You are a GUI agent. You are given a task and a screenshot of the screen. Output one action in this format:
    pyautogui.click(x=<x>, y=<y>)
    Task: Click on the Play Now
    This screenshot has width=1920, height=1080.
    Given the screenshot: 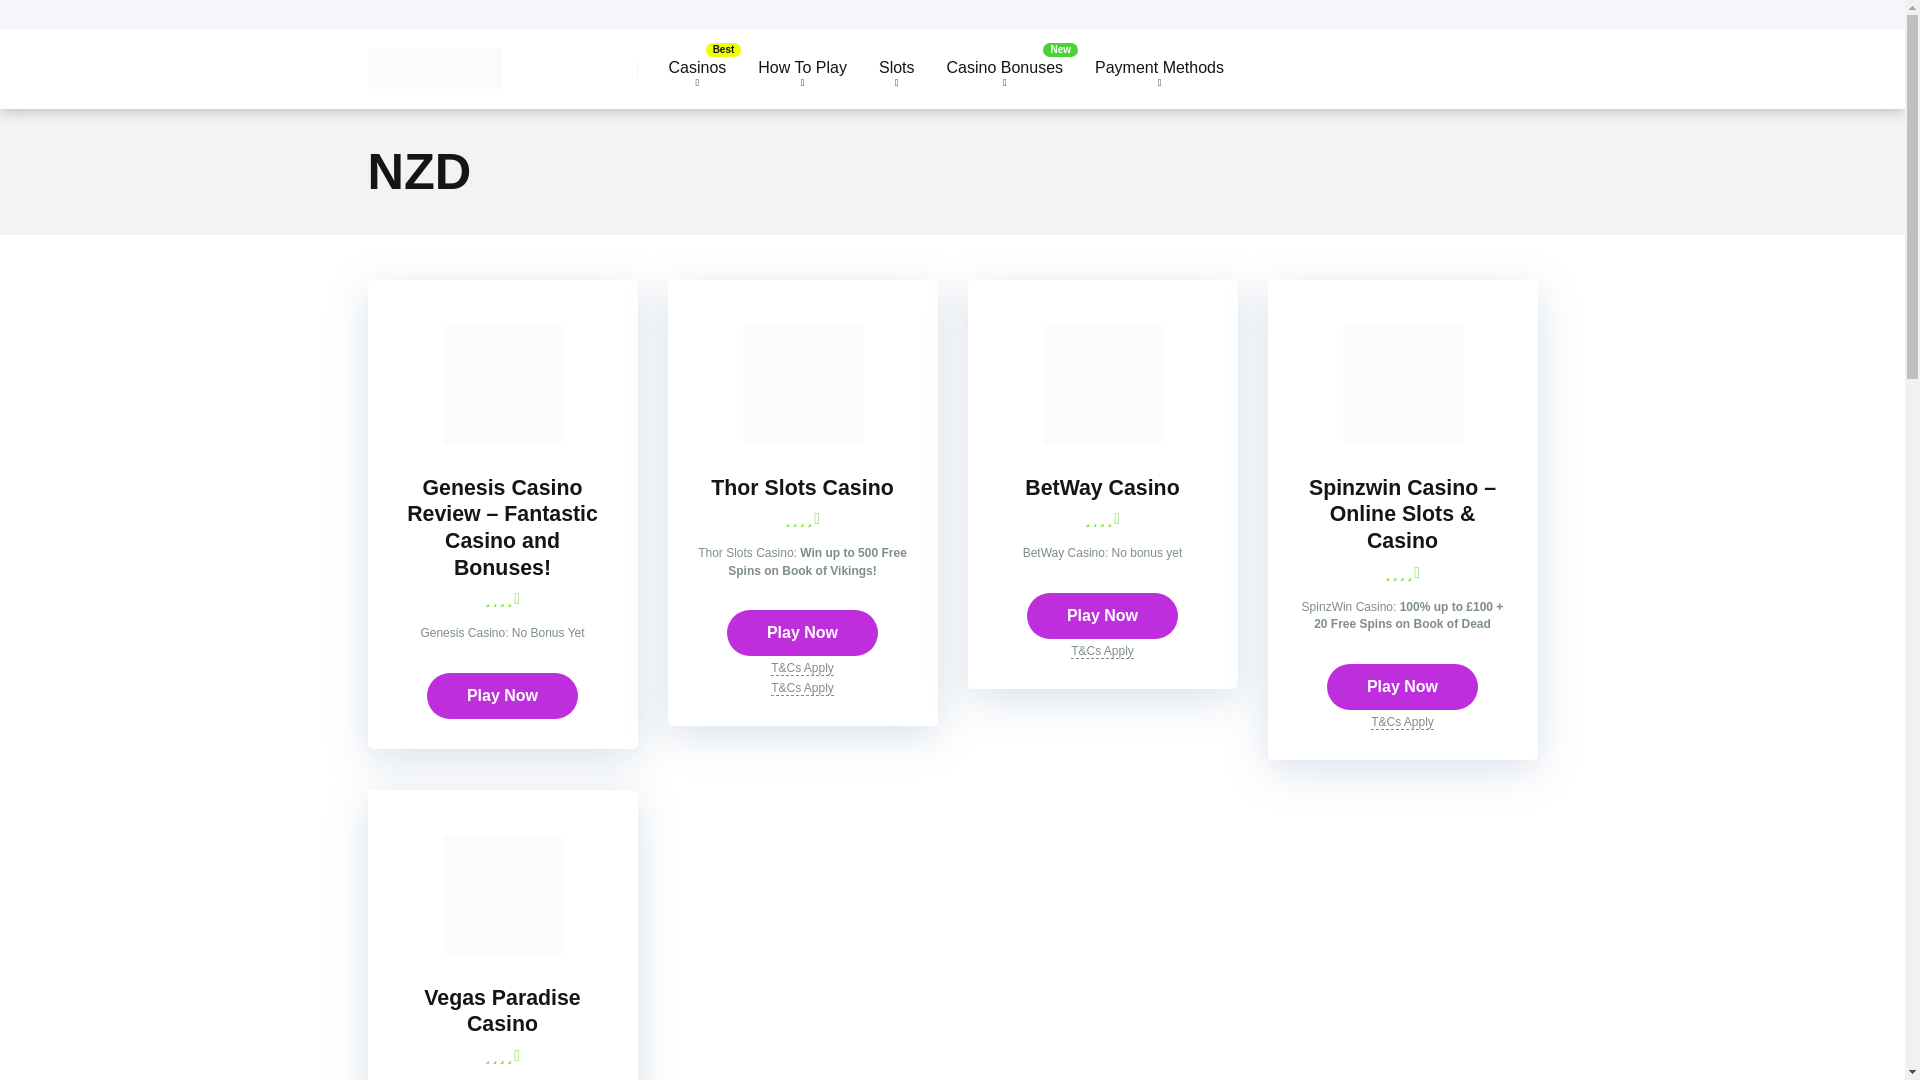 What is the action you would take?
    pyautogui.click(x=1402, y=686)
    